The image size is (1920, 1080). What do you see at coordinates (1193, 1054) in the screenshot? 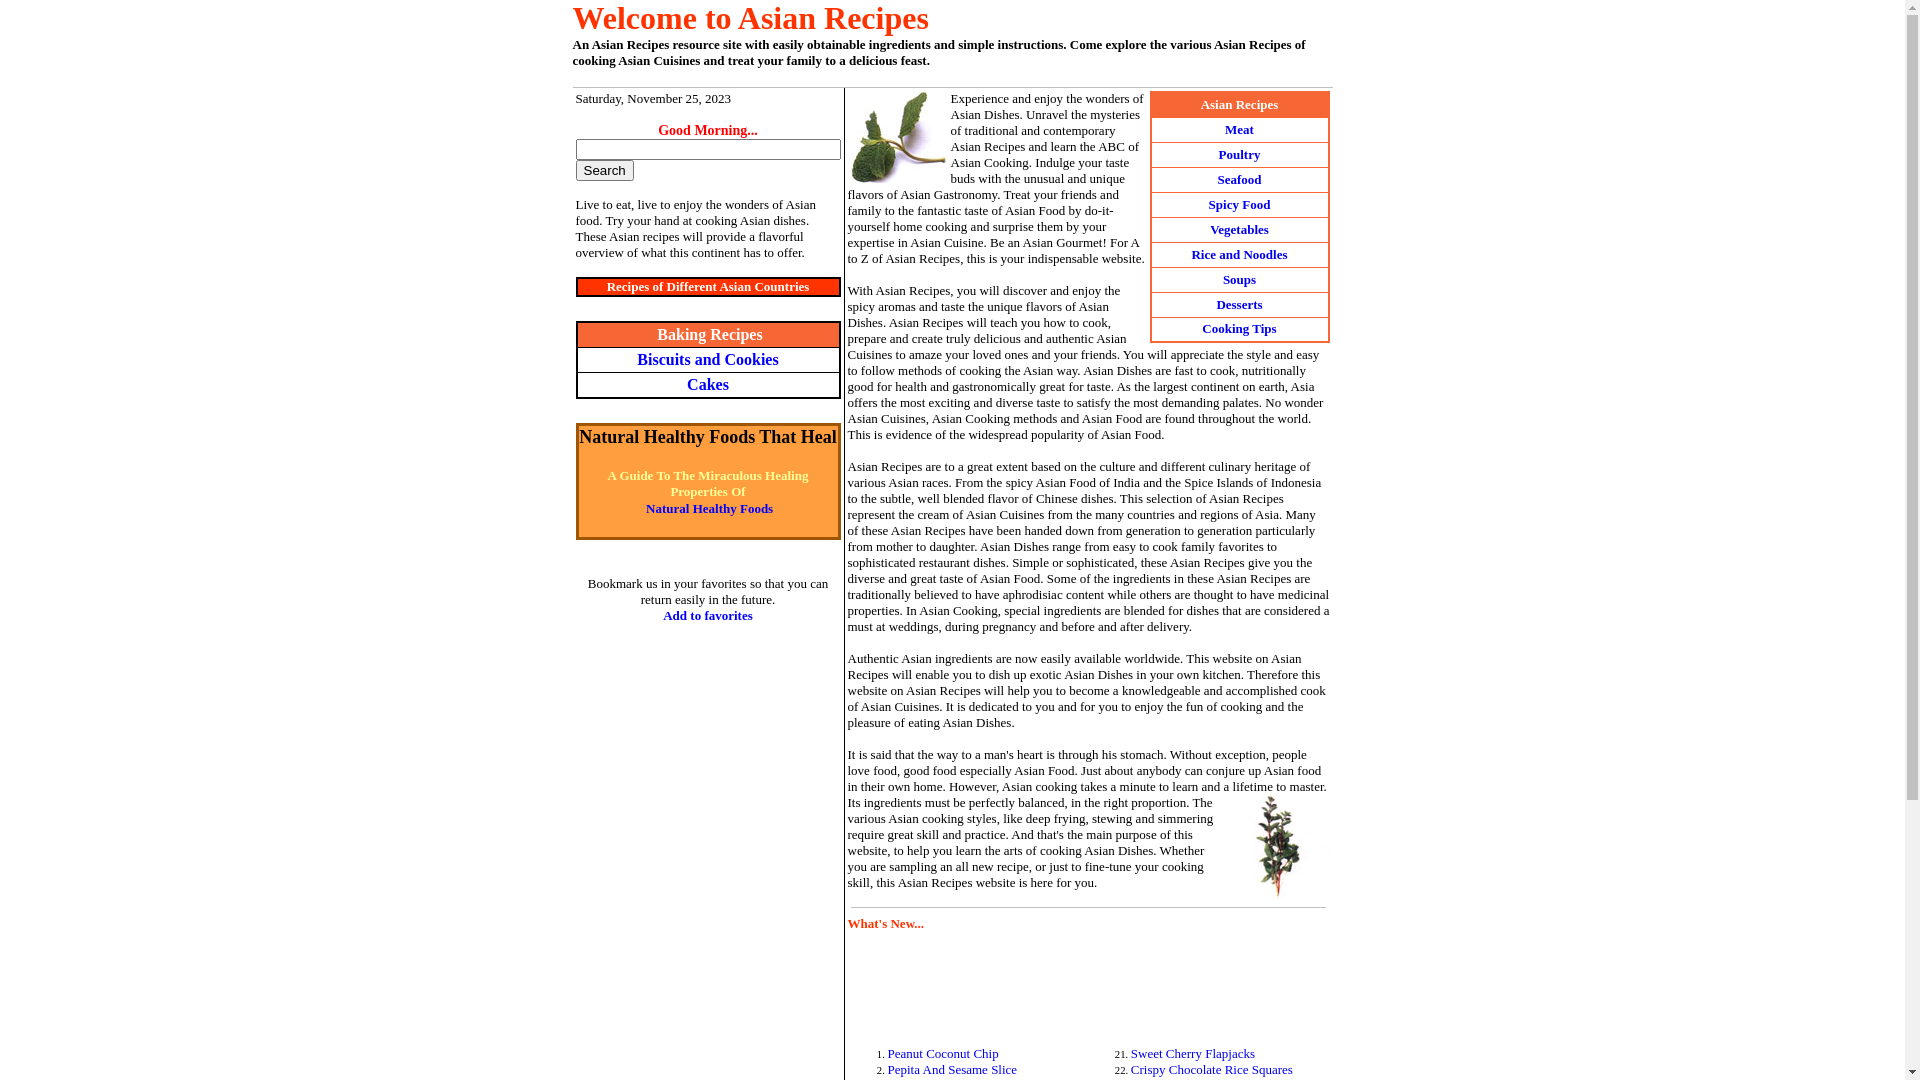
I see `Sweet Cherry Flapjacks` at bounding box center [1193, 1054].